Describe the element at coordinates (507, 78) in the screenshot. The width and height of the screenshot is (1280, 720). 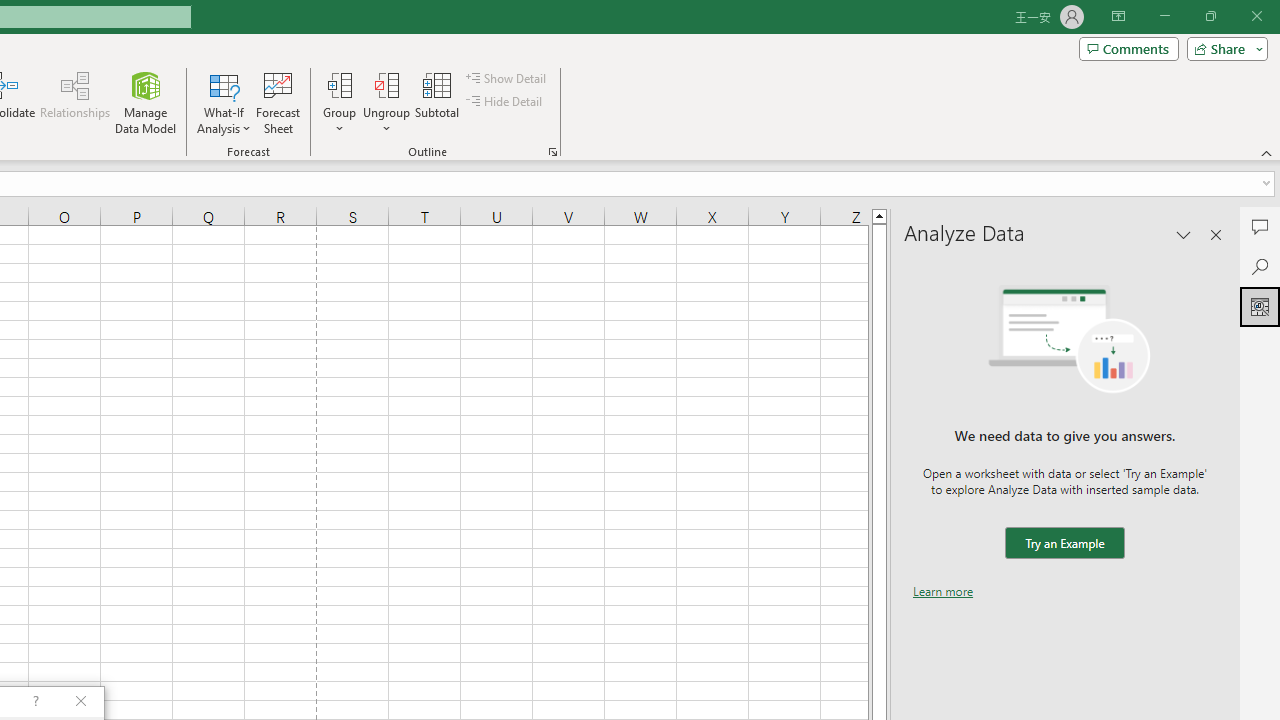
I see `Show Detail` at that location.